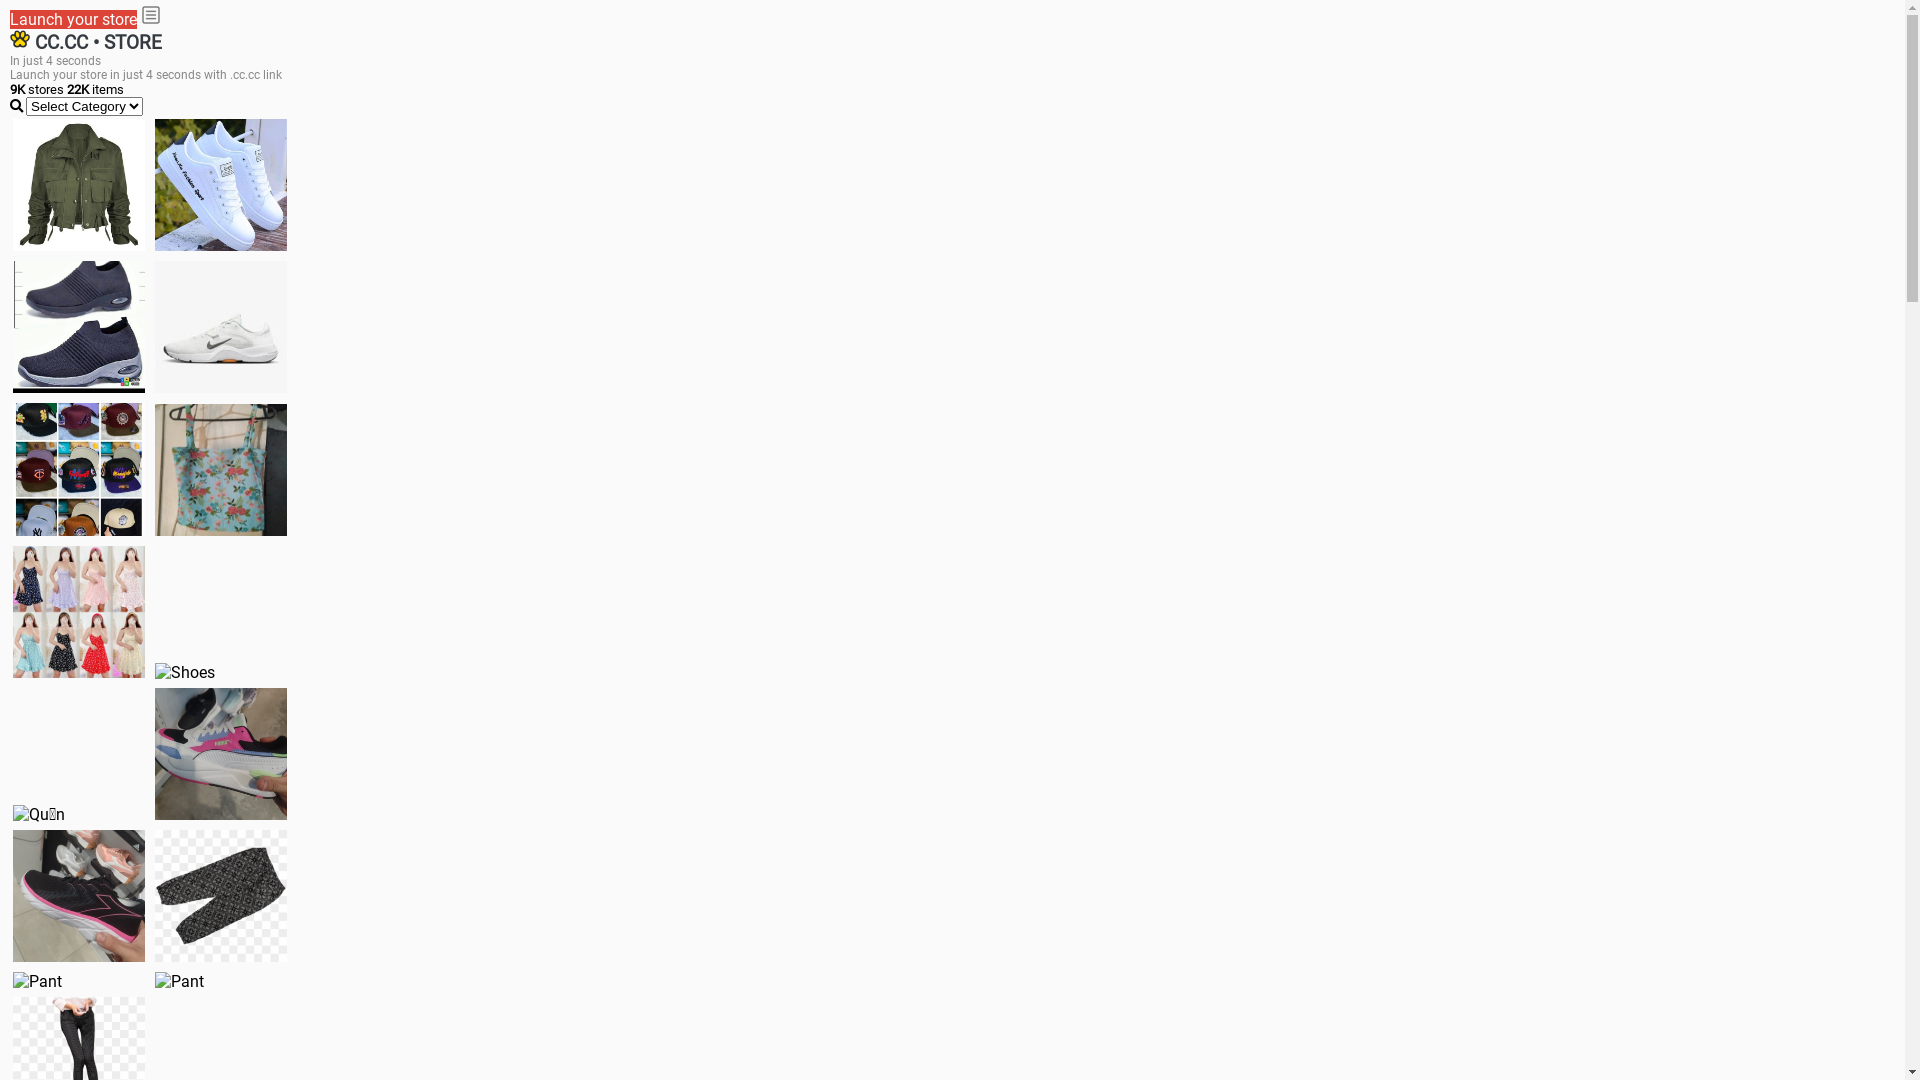 The width and height of the screenshot is (1920, 1080). Describe the element at coordinates (221, 896) in the screenshot. I see `Short pant` at that location.